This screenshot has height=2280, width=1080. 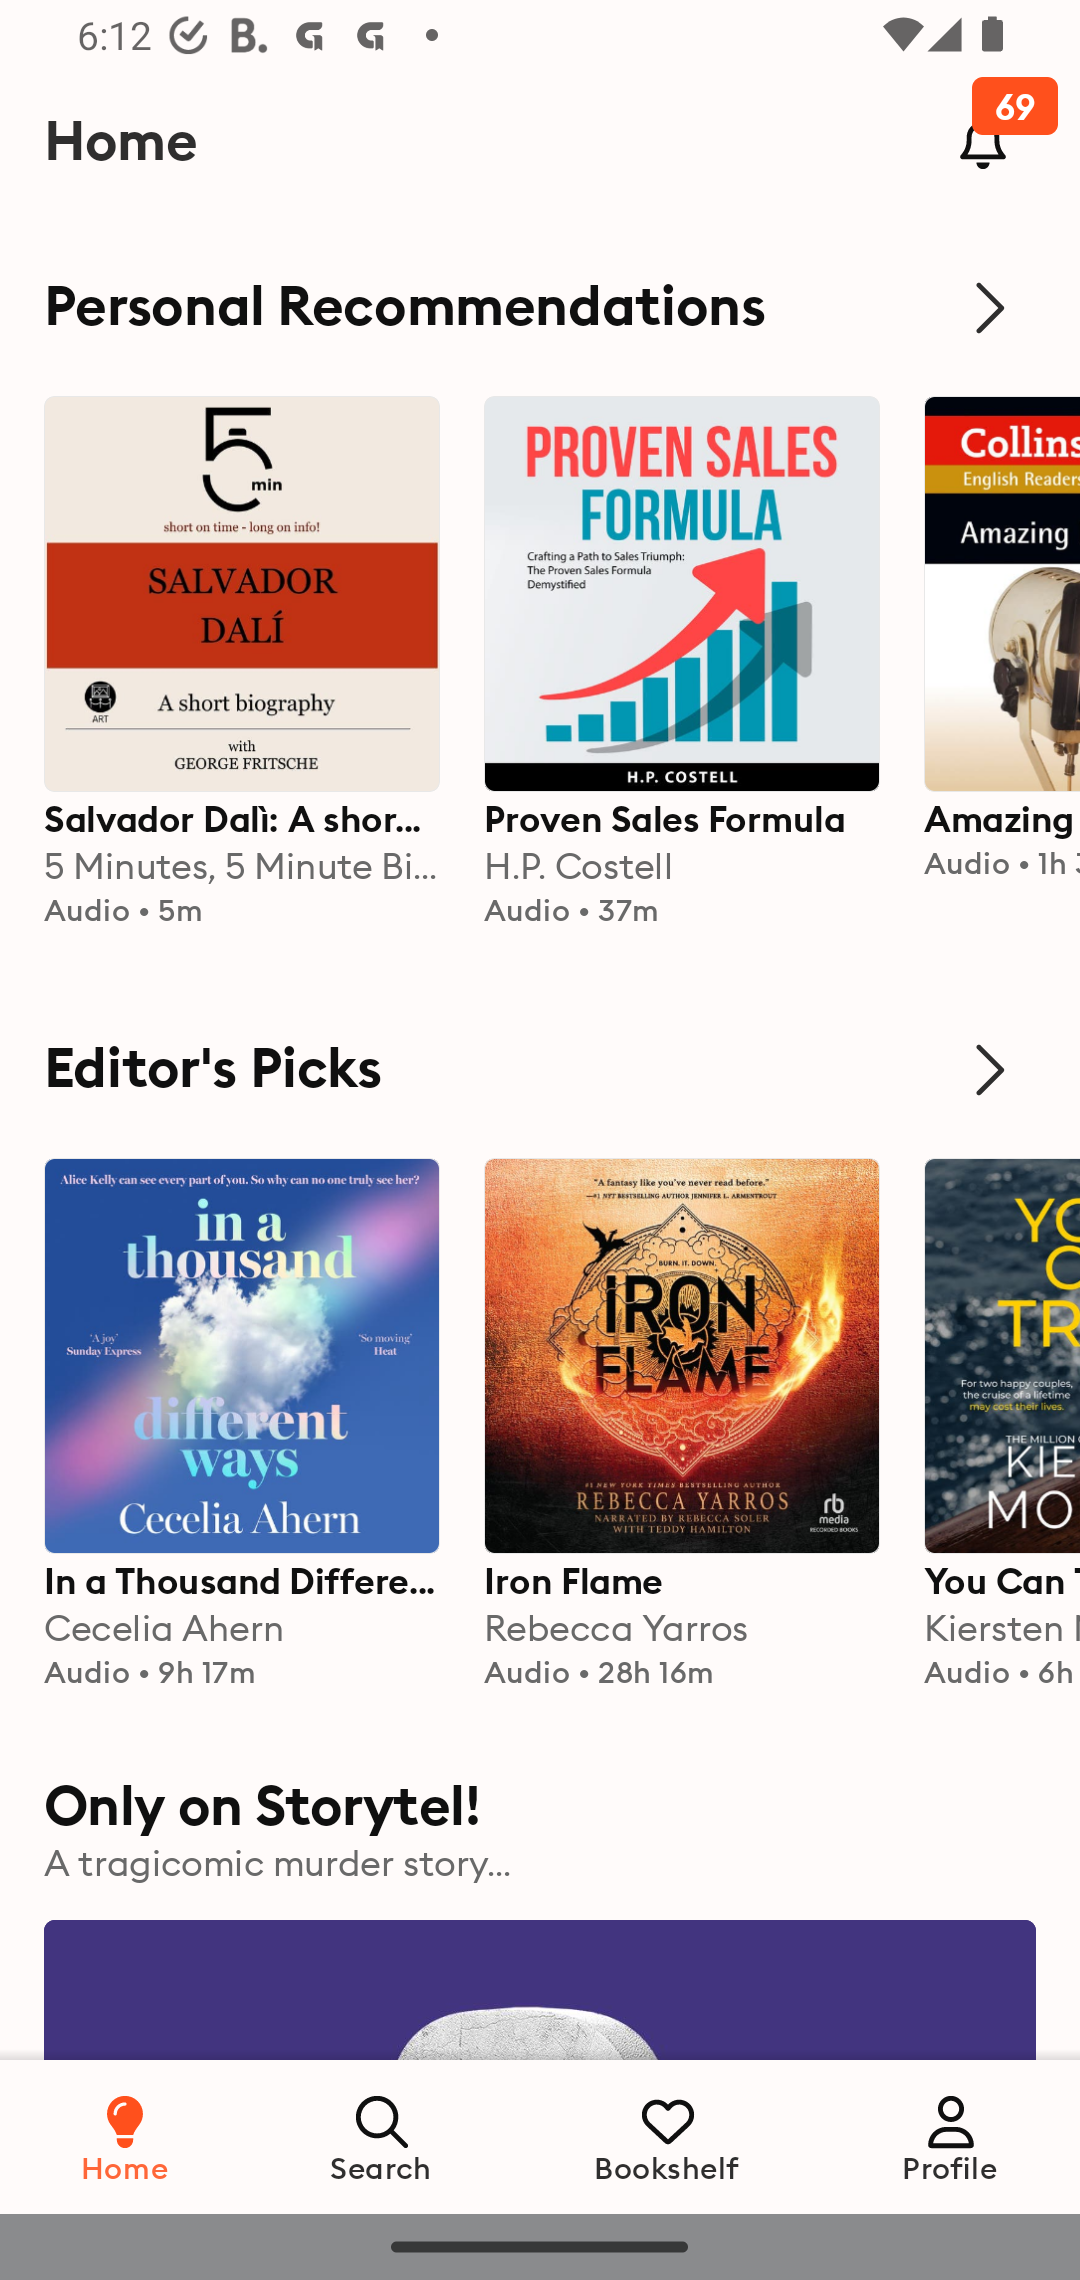 I want to click on Editor's Picks, so click(x=540, y=1070).